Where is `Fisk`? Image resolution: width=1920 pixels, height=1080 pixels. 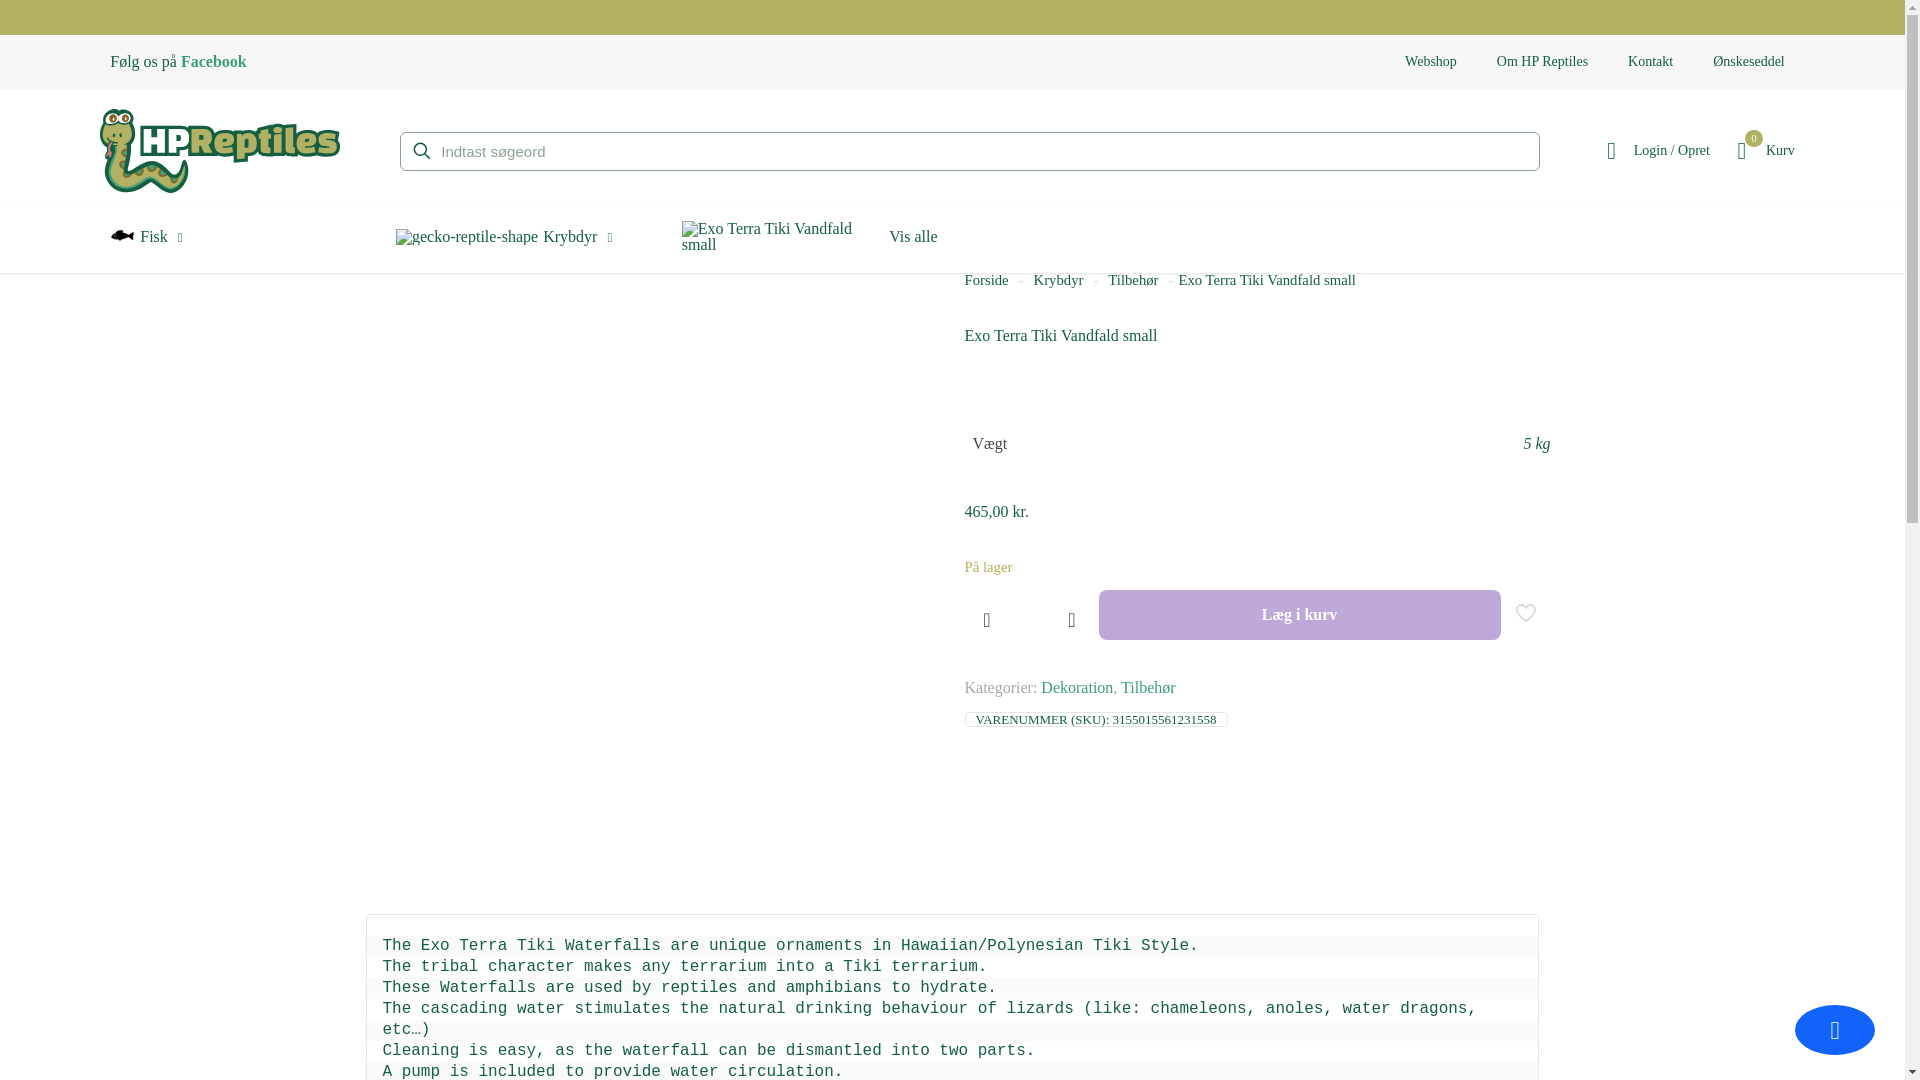
Fisk is located at coordinates (810, 242).